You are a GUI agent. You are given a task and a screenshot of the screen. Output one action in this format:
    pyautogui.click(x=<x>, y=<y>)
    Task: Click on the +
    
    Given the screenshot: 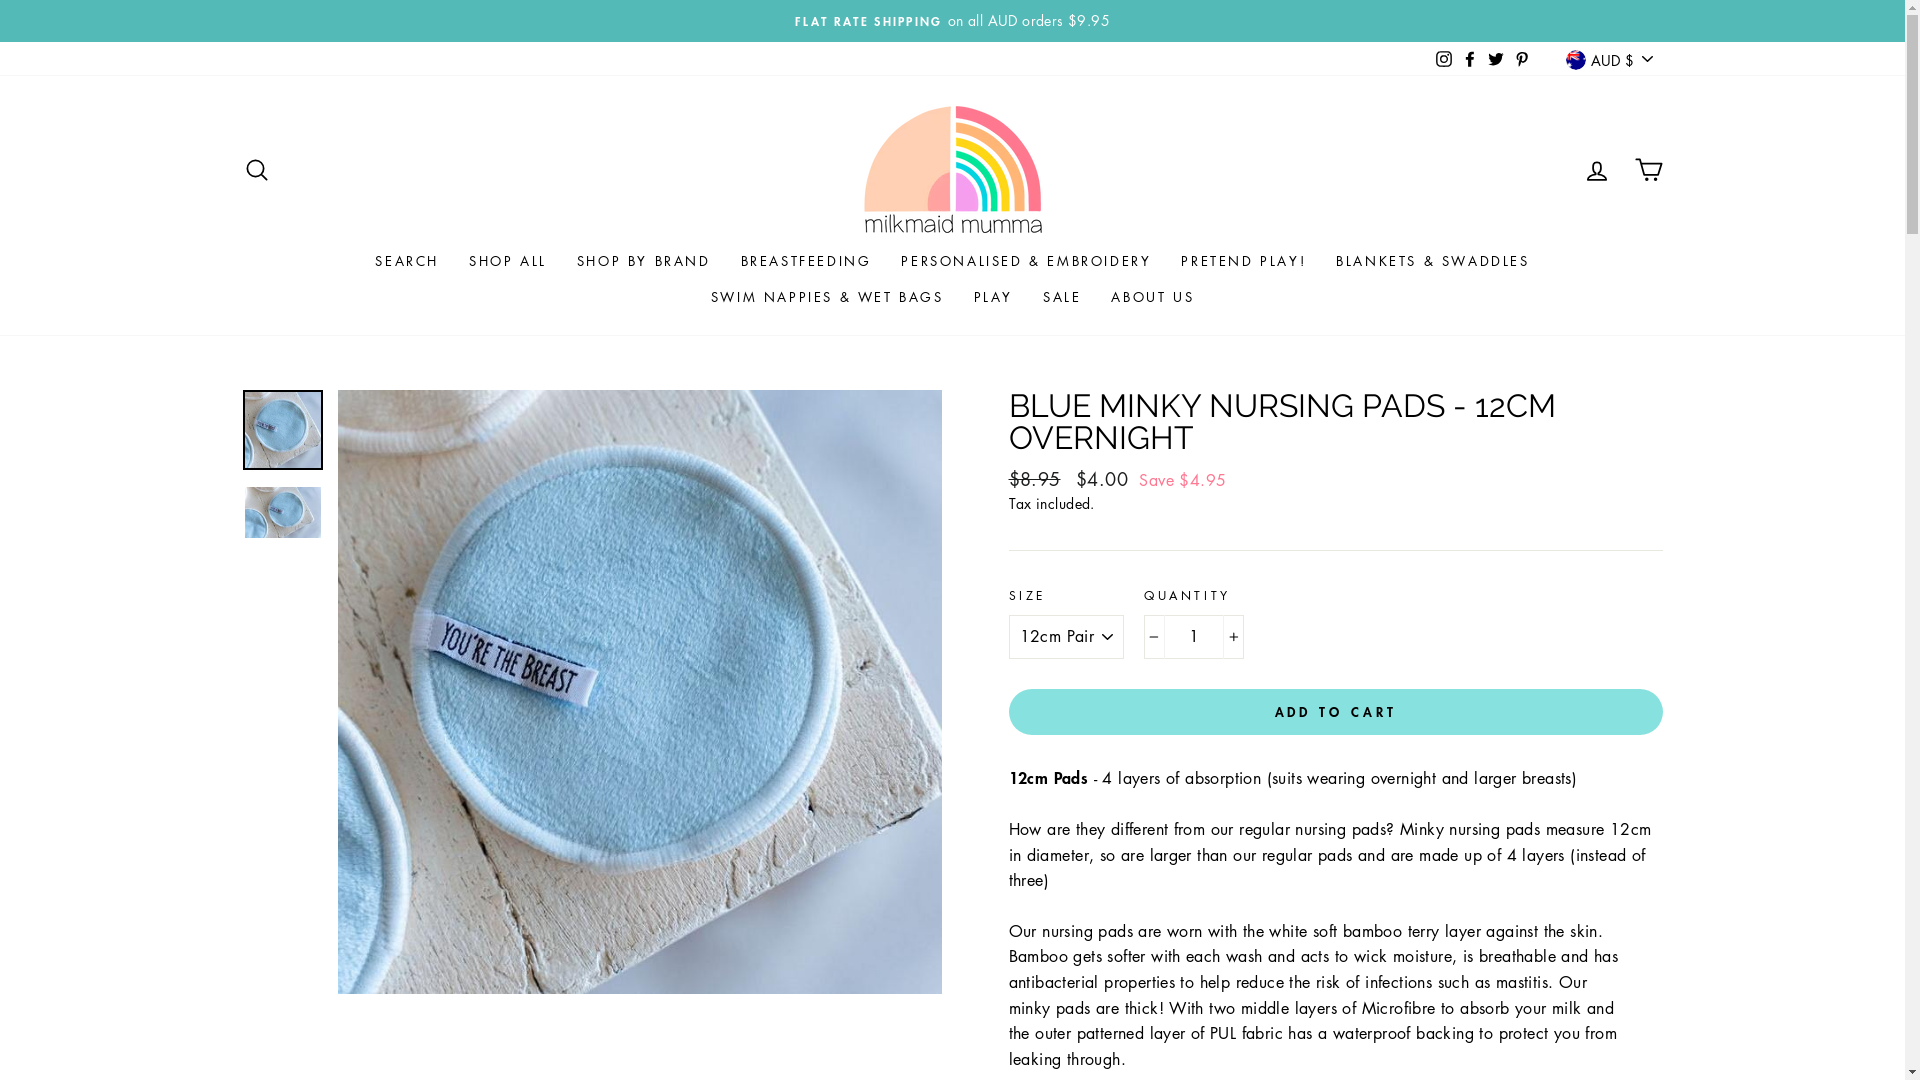 What is the action you would take?
    pyautogui.click(x=1234, y=637)
    